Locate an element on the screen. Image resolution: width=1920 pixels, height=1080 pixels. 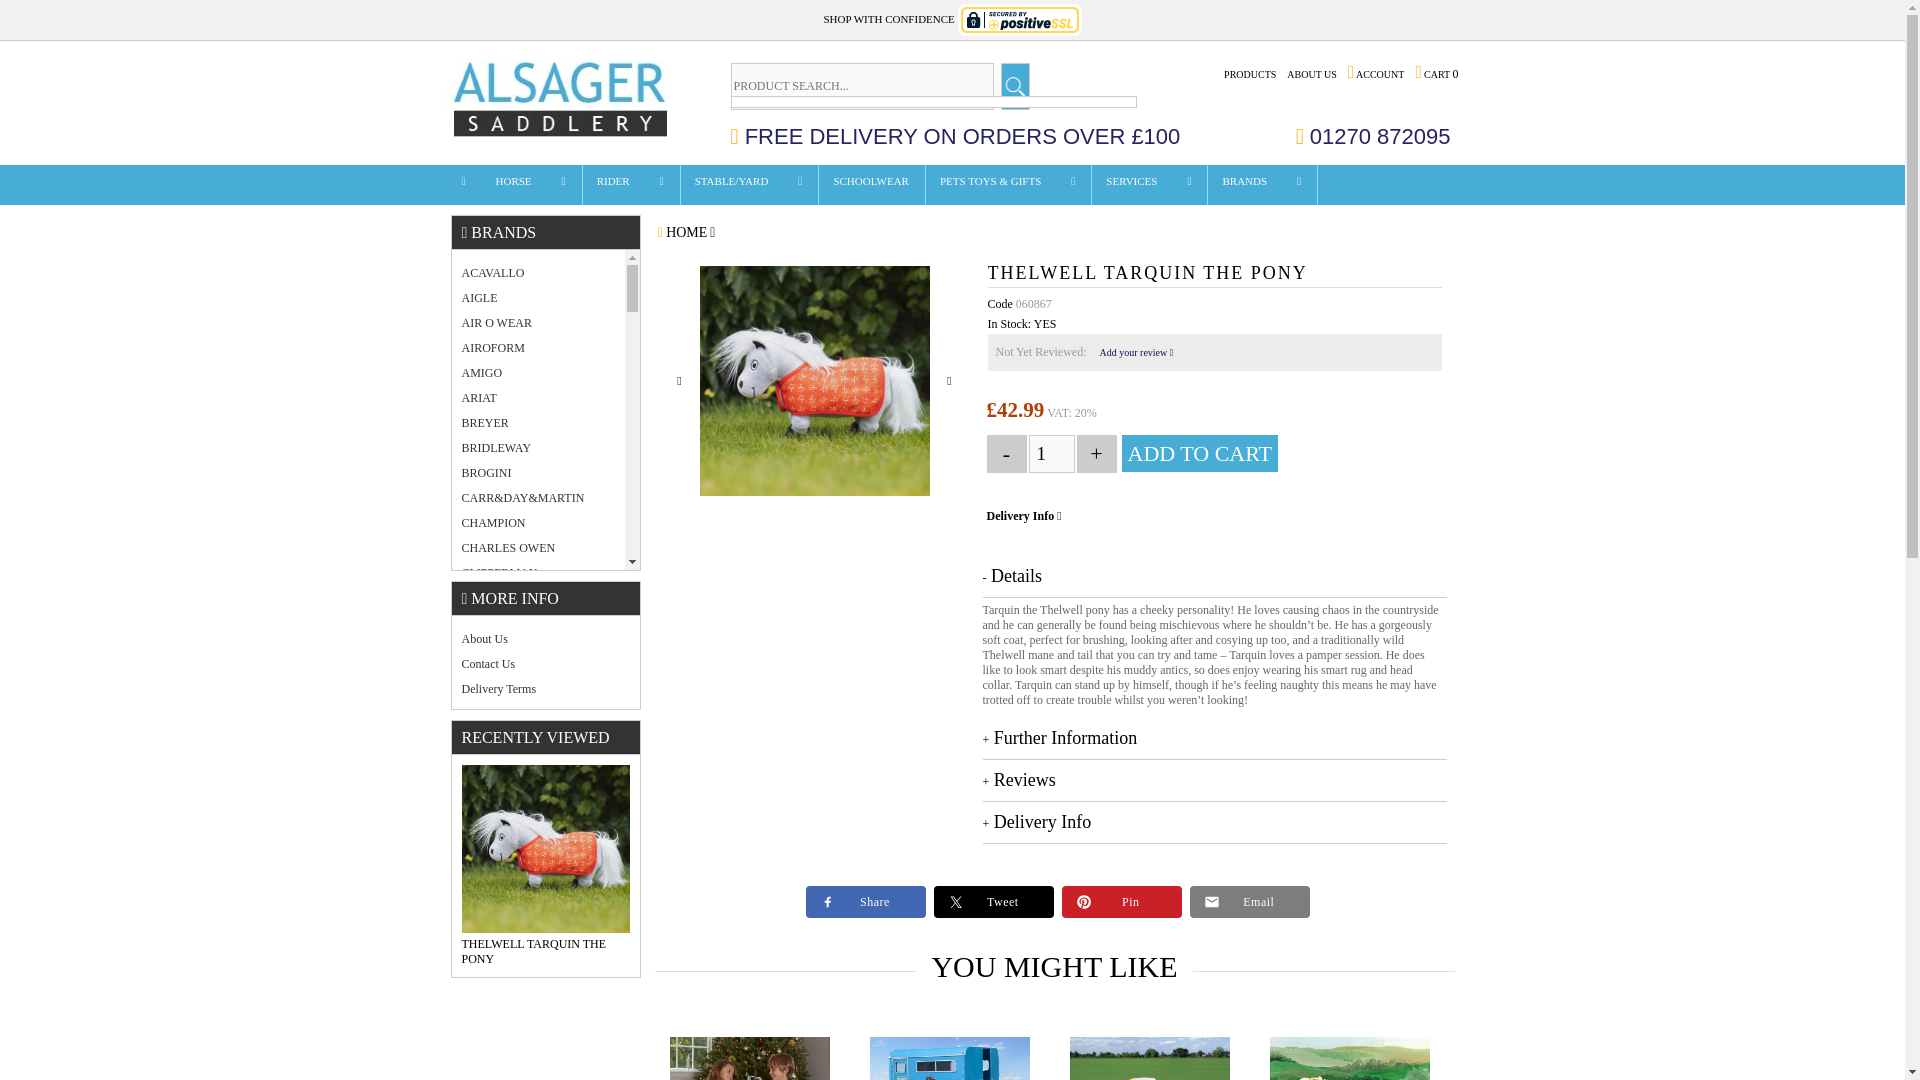
CART 0 is located at coordinates (1436, 74).